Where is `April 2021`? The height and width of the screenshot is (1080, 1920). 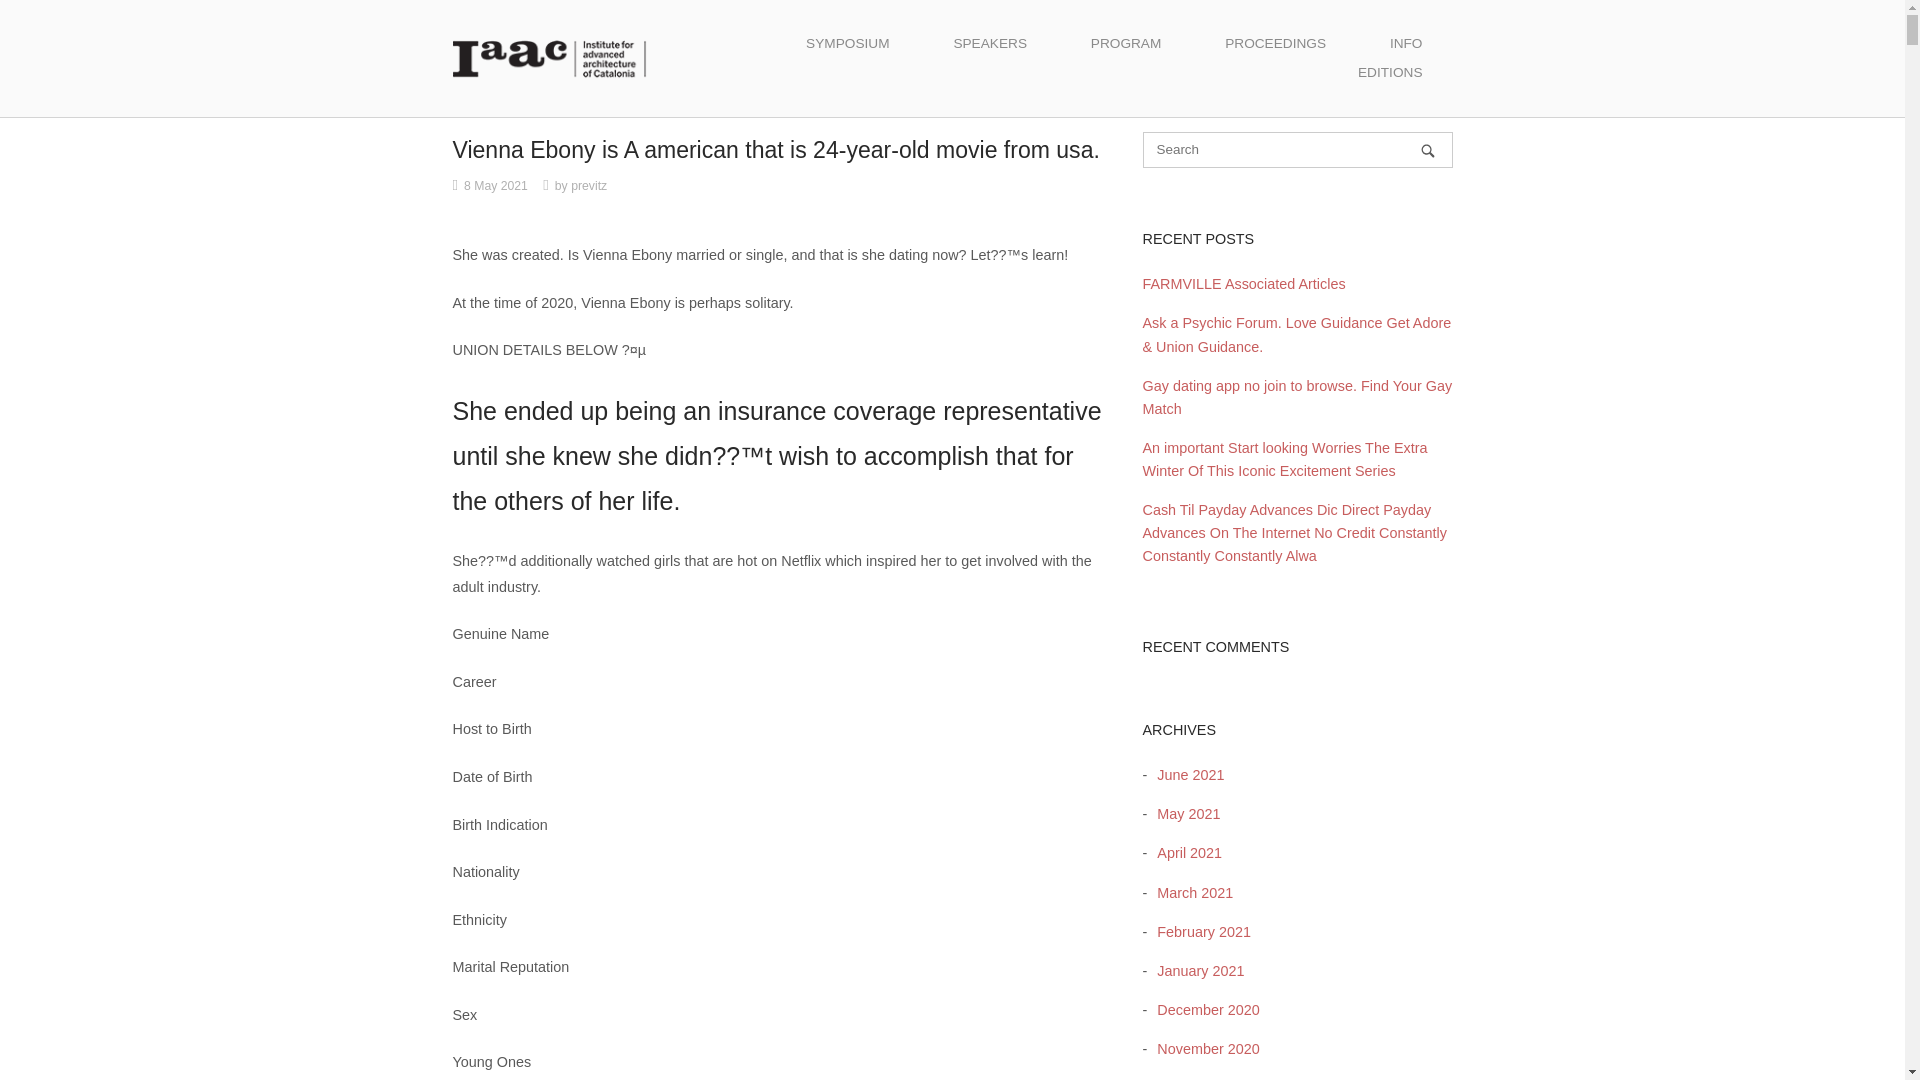 April 2021 is located at coordinates (1184, 852).